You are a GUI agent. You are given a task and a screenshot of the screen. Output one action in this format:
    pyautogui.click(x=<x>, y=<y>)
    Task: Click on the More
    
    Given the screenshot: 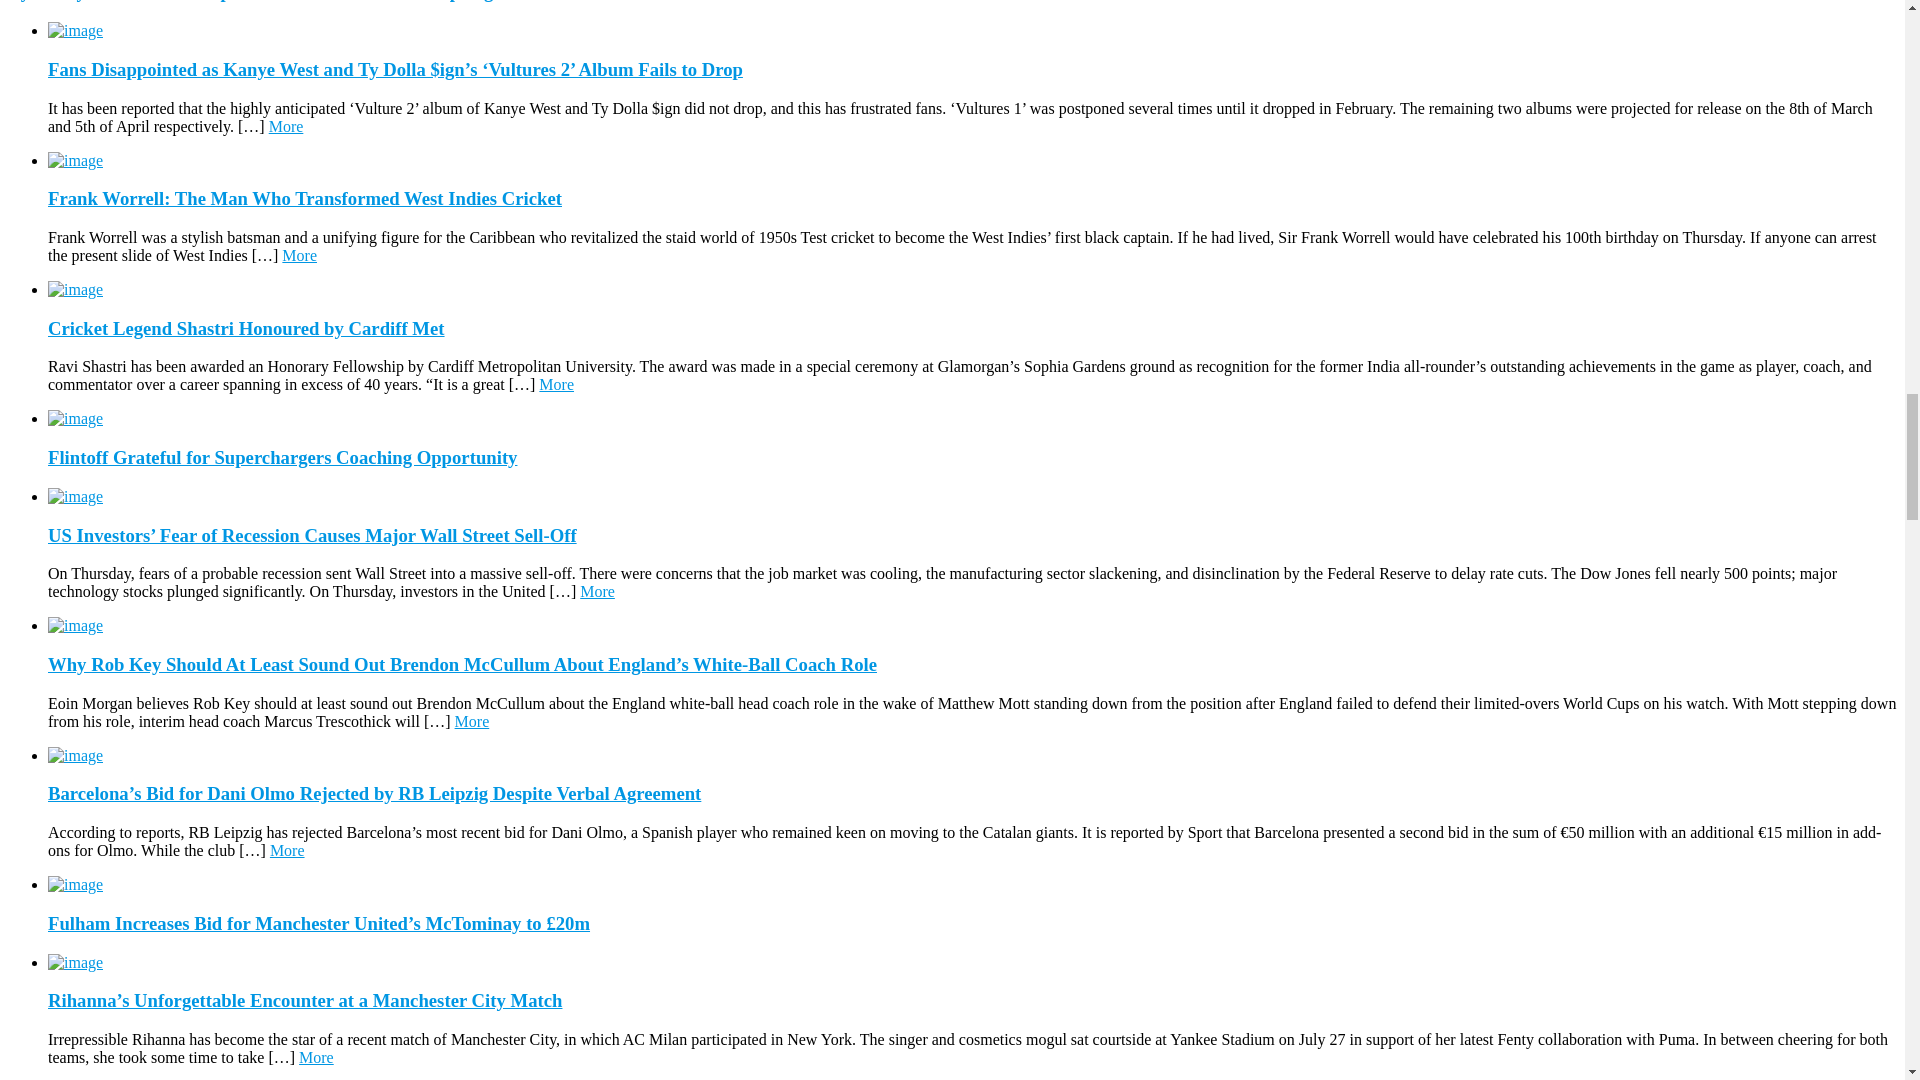 What is the action you would take?
    pyautogui.click(x=286, y=126)
    